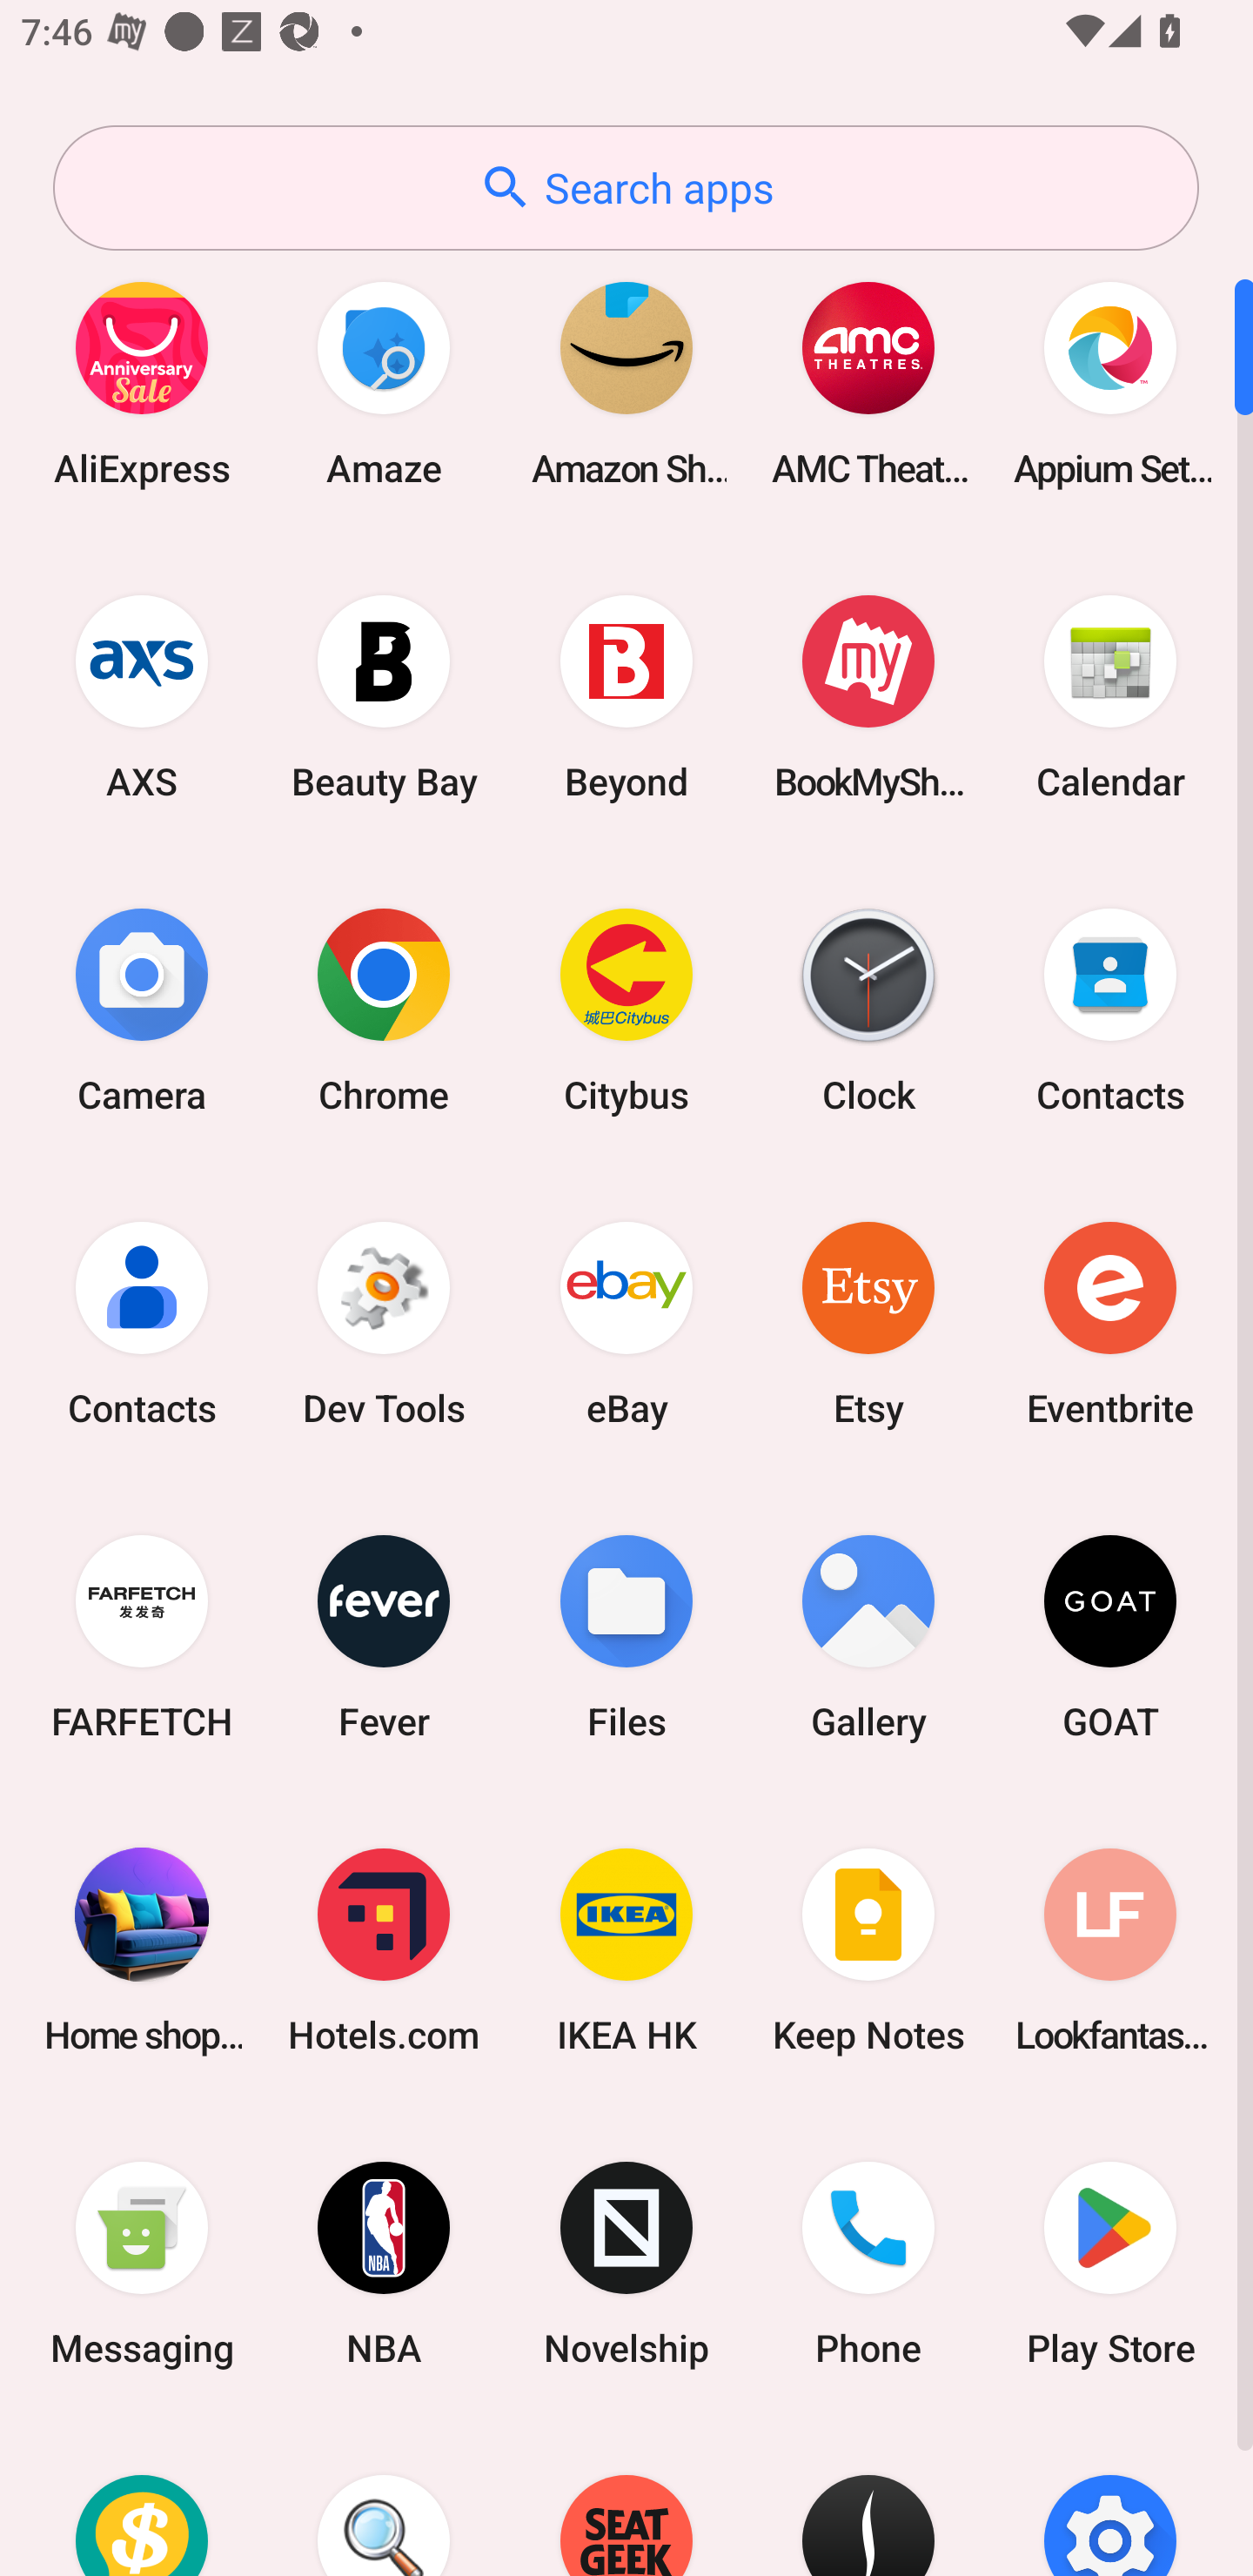 Image resolution: width=1253 pixels, height=2576 pixels. Describe the element at coordinates (1110, 1949) in the screenshot. I see `Lookfantastic` at that location.